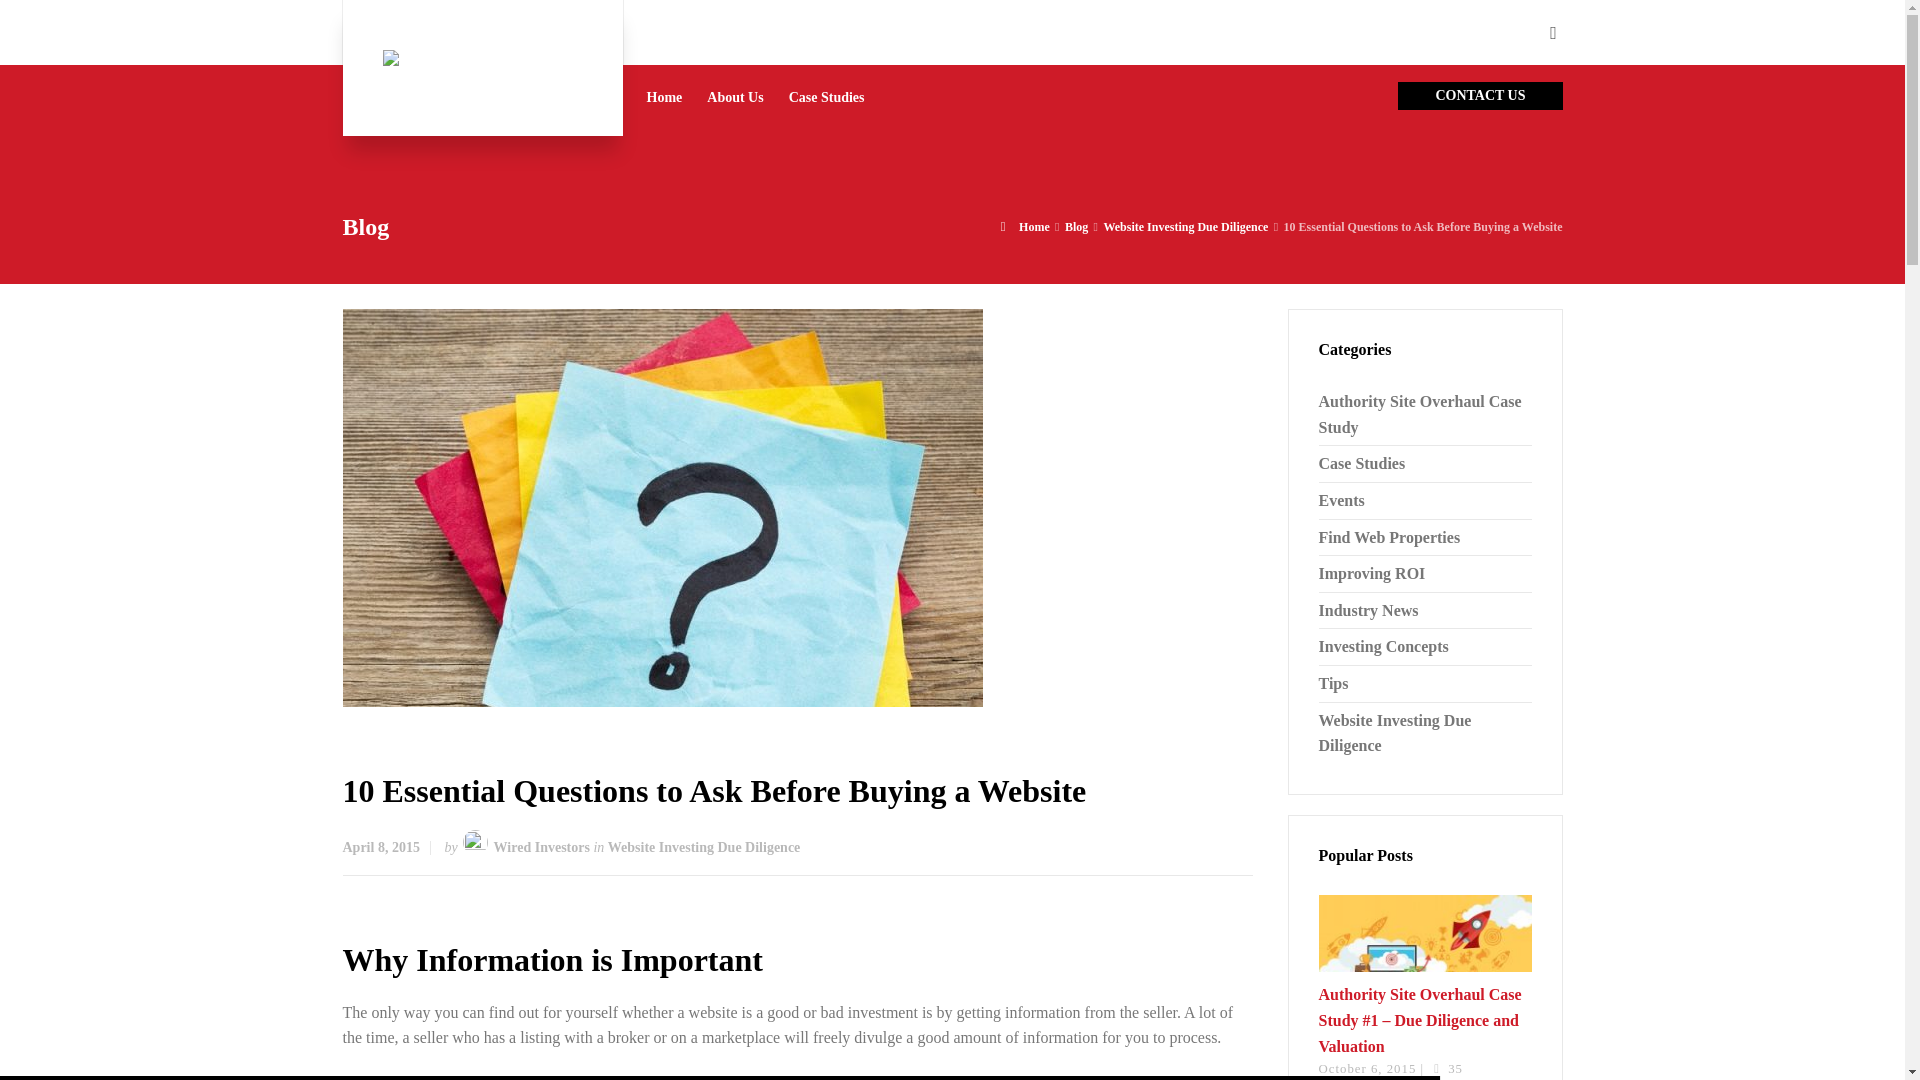 This screenshot has width=1920, height=1080. What do you see at coordinates (1361, 462) in the screenshot?
I see `Case Studies` at bounding box center [1361, 462].